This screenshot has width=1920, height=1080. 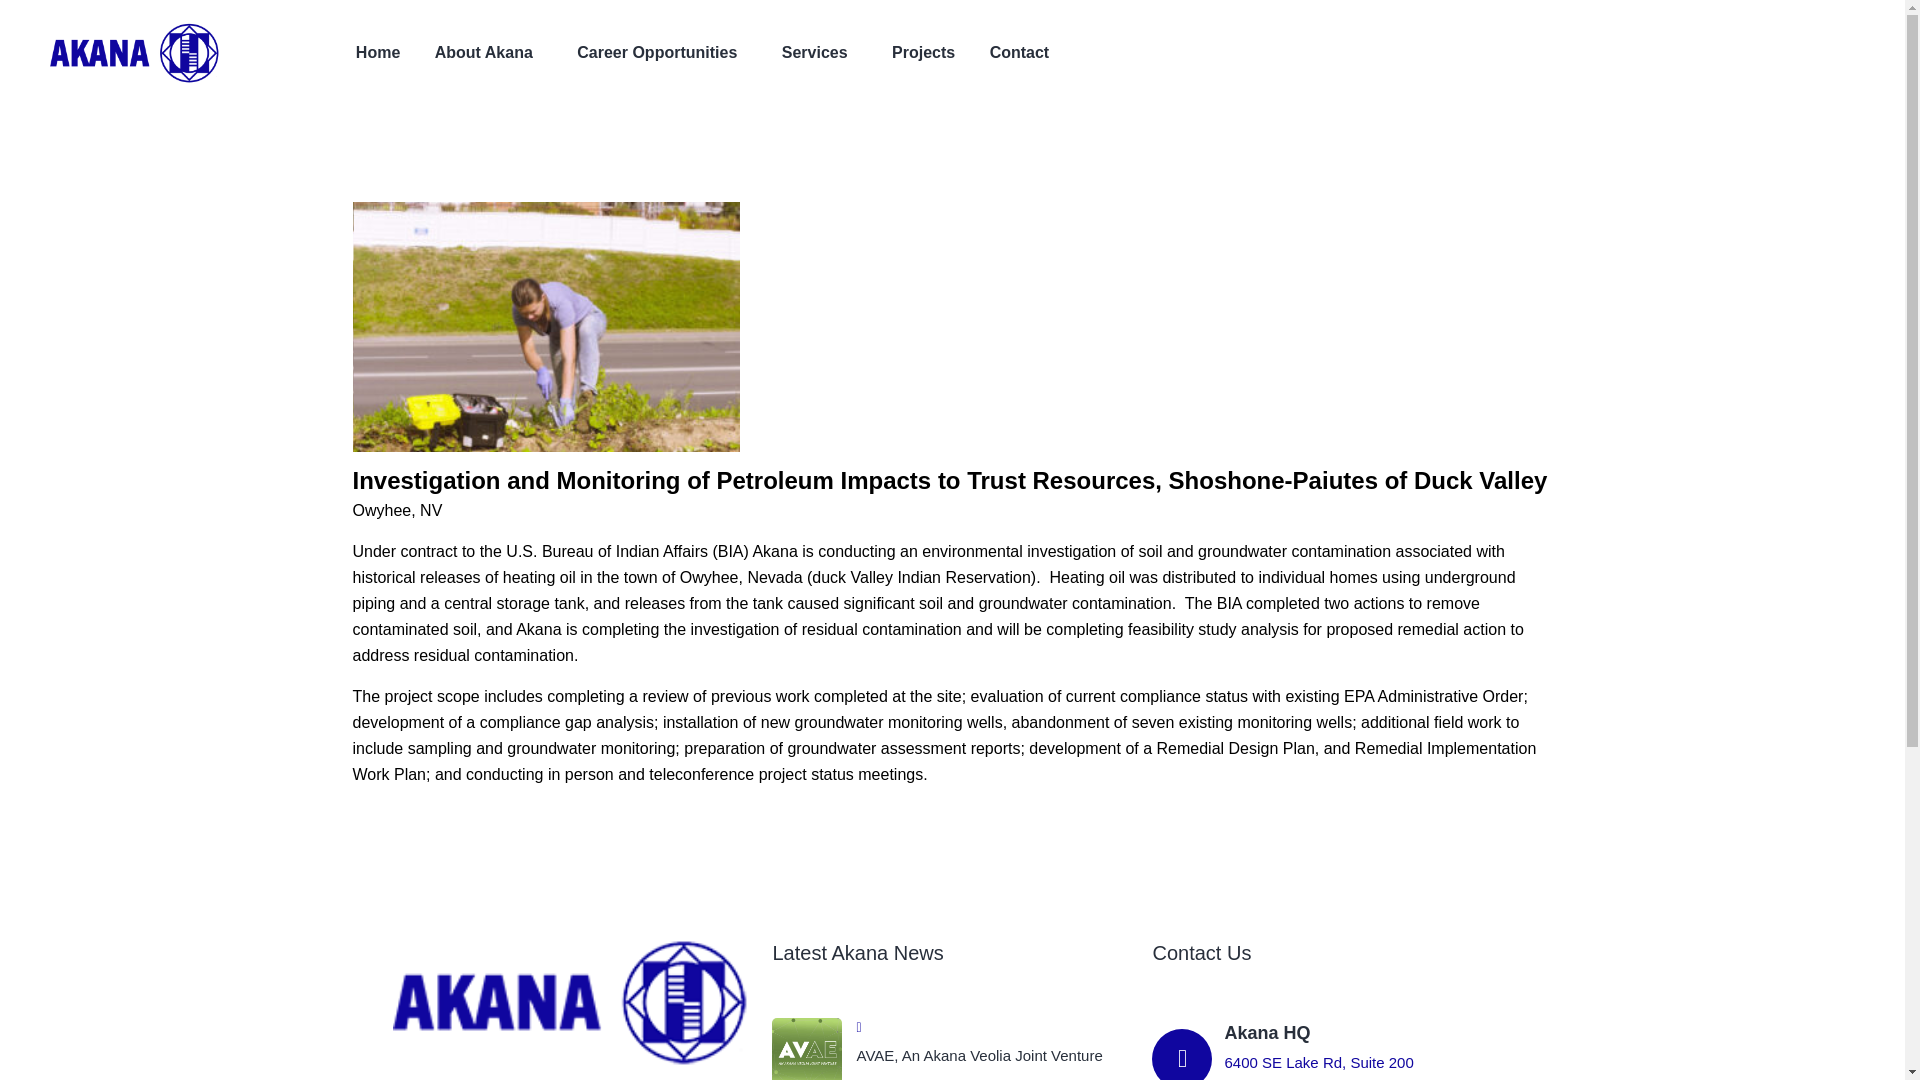 I want to click on Career Opportunities, so click(x=657, y=52).